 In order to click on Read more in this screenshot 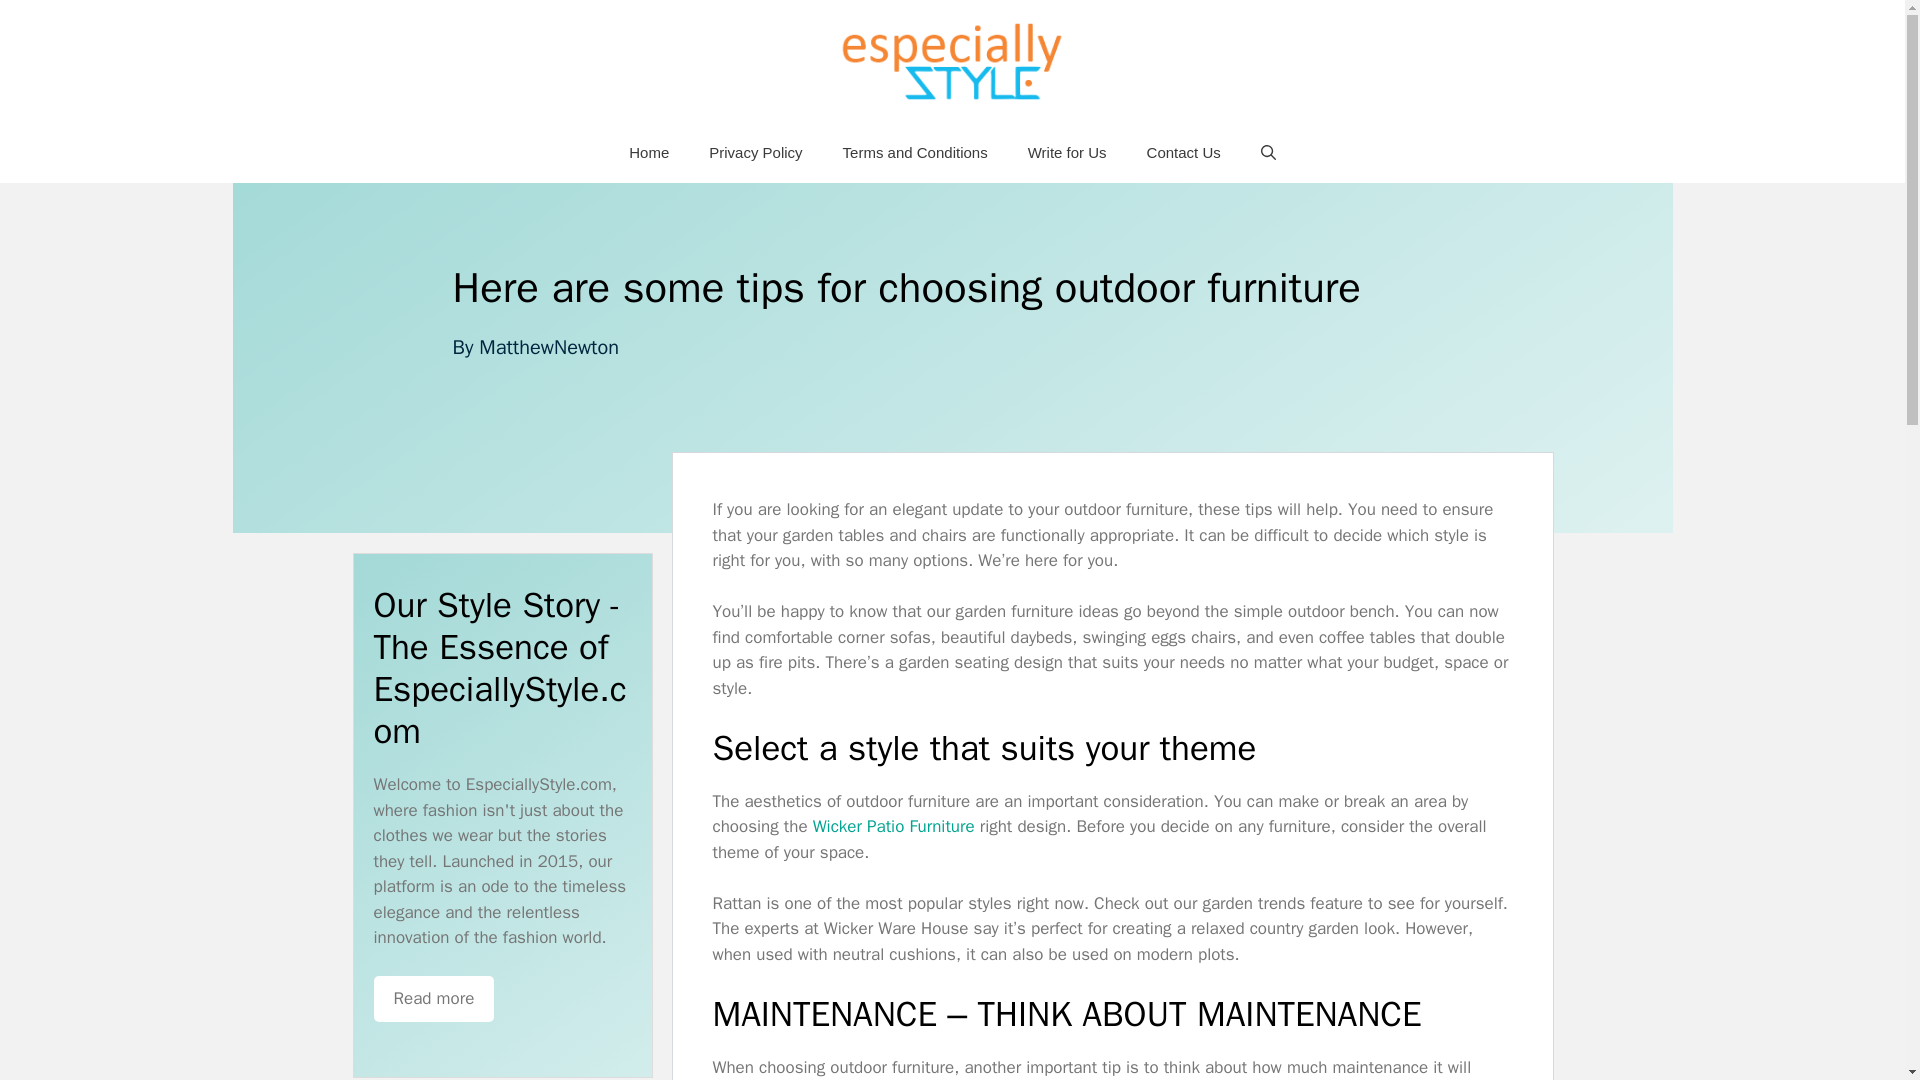, I will do `click(434, 998)`.